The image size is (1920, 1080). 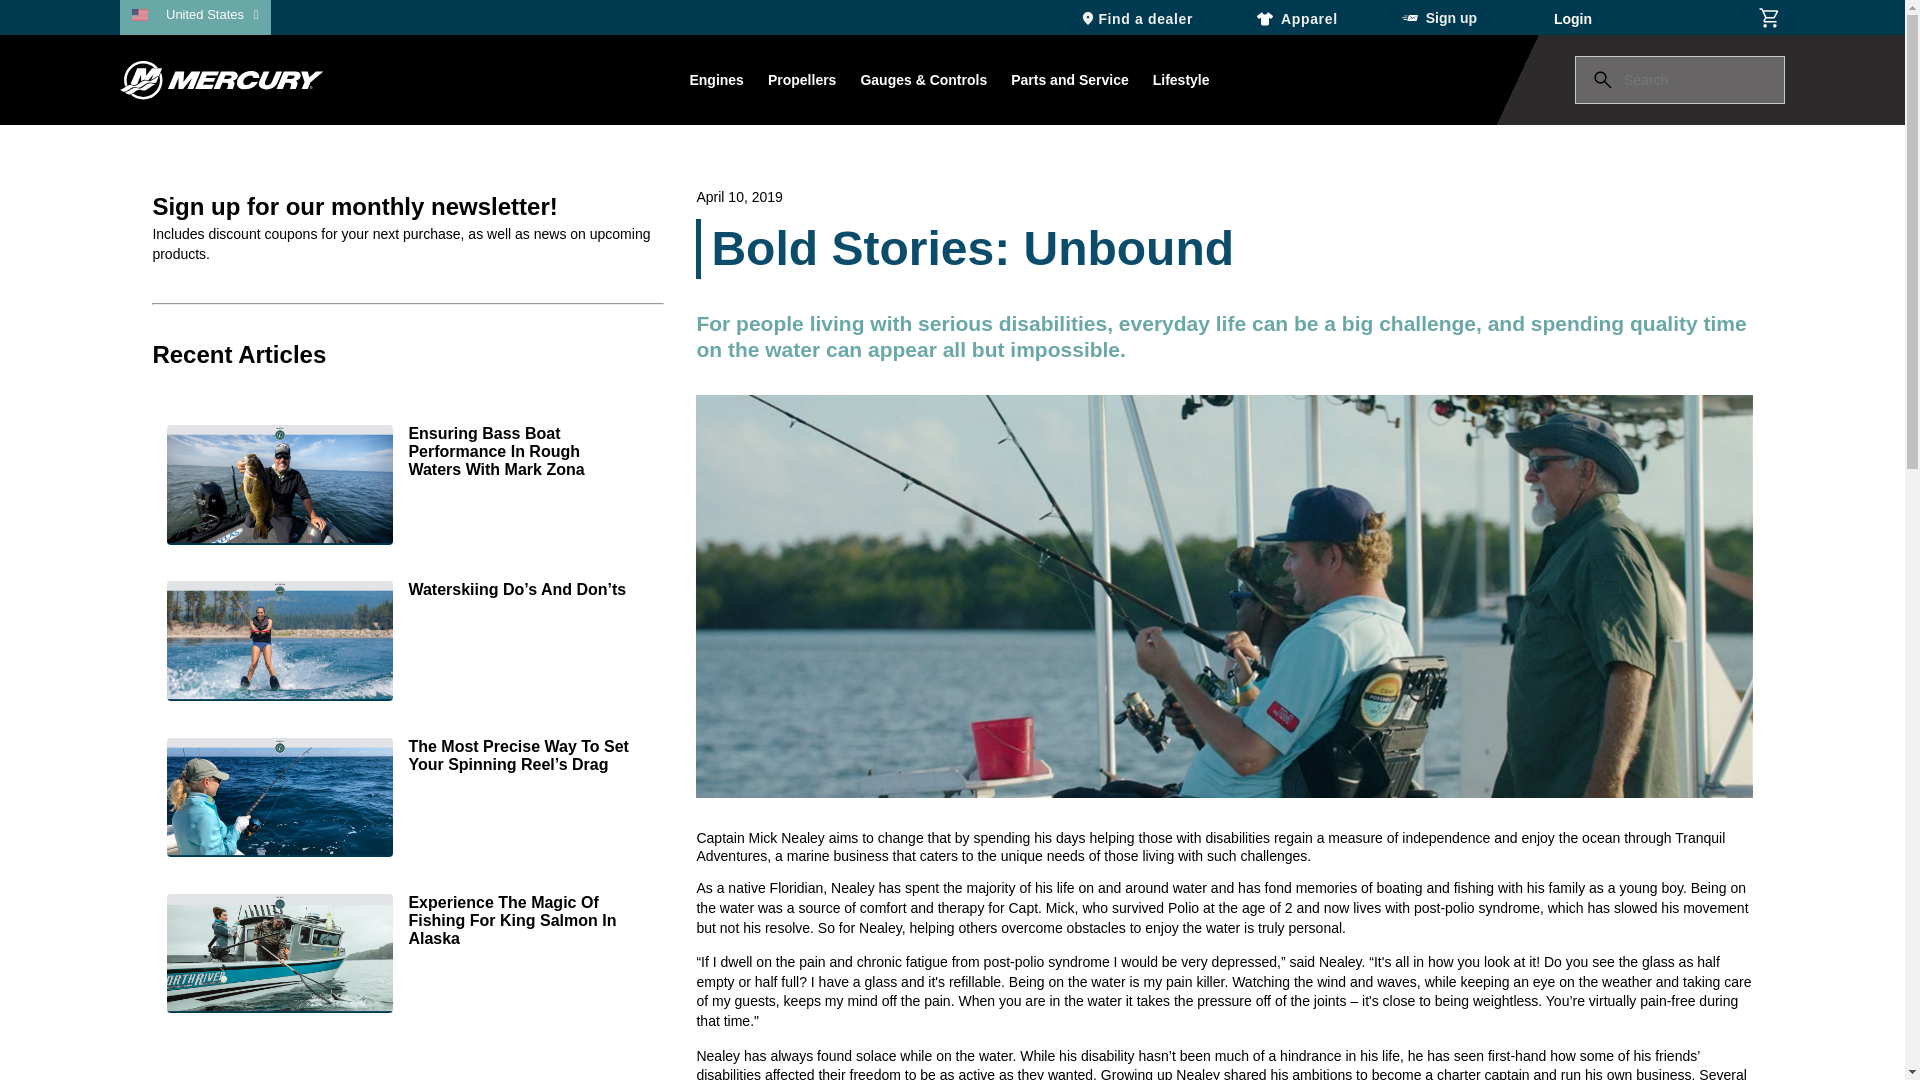 I want to click on Experience the Magic of Fishing for King Salmon in Alaska, so click(x=408, y=956).